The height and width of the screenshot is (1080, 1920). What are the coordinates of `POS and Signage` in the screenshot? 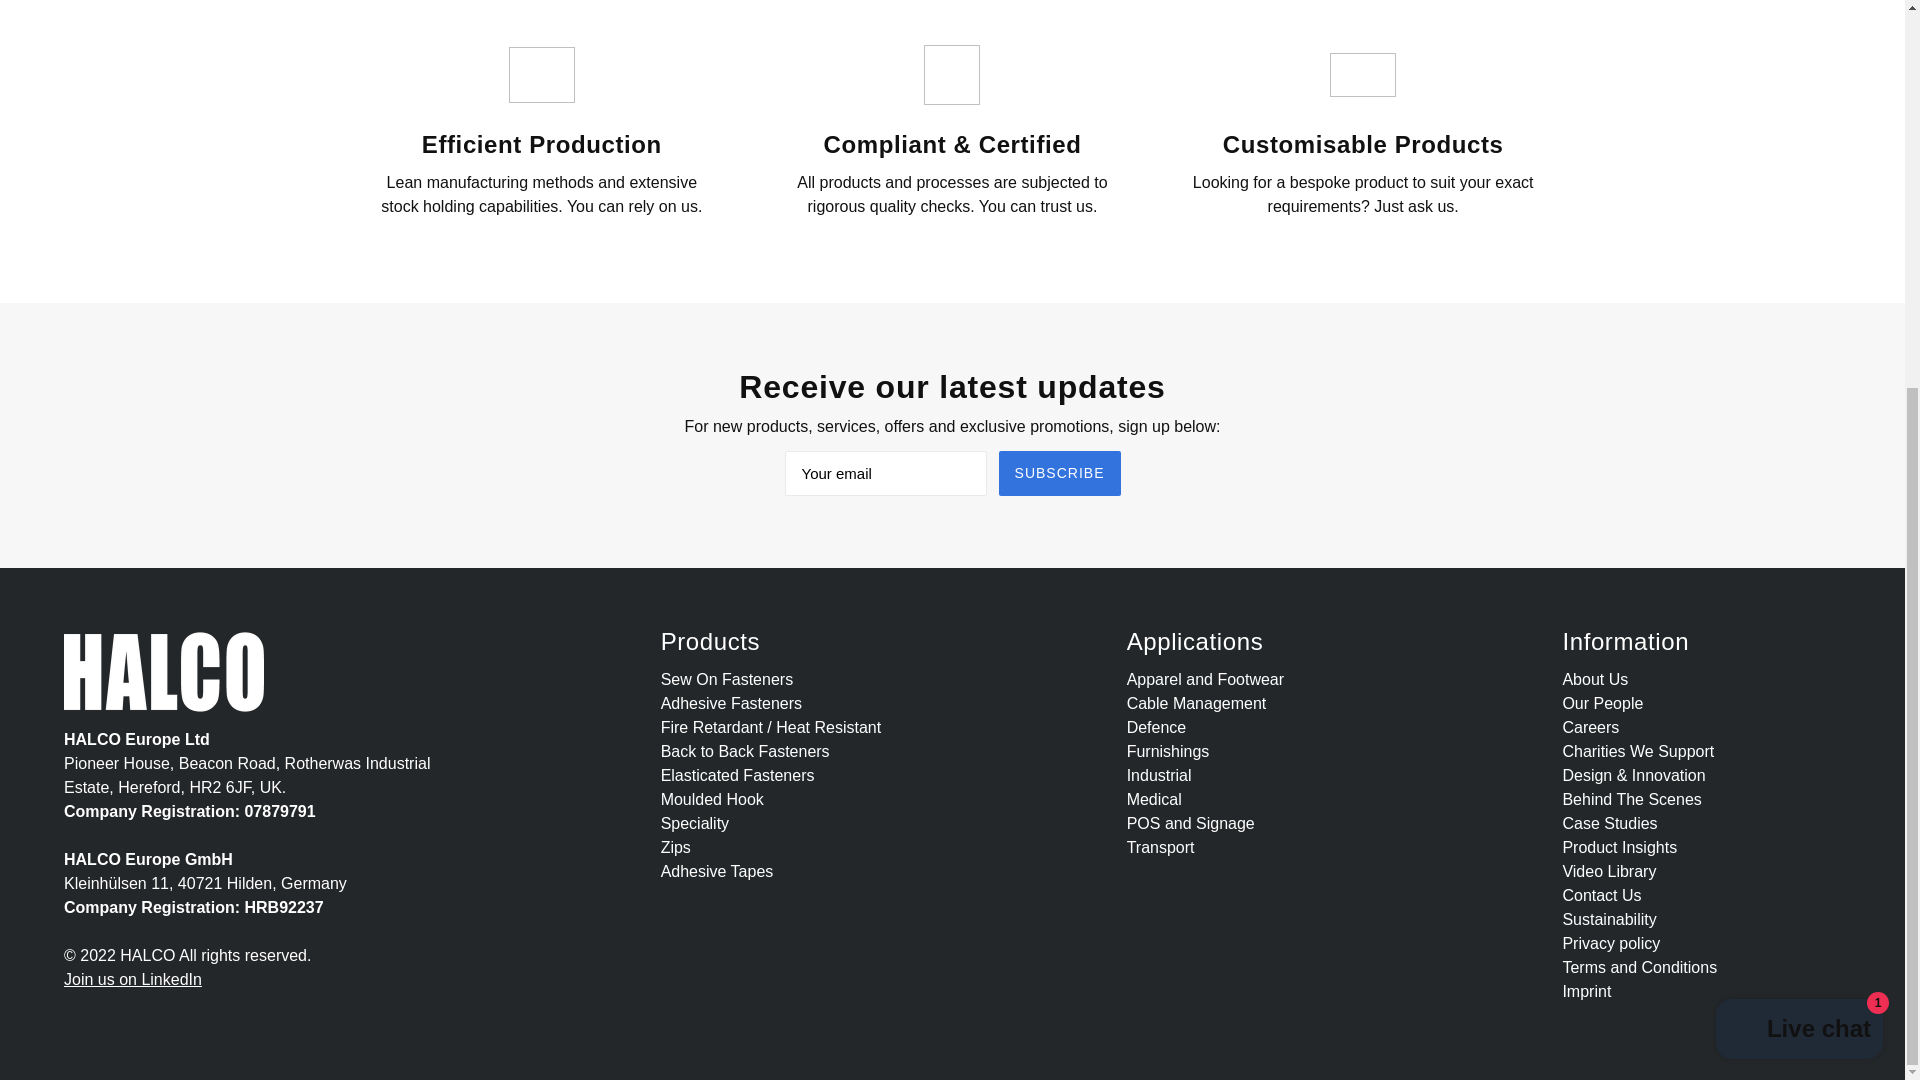 It's located at (1191, 823).